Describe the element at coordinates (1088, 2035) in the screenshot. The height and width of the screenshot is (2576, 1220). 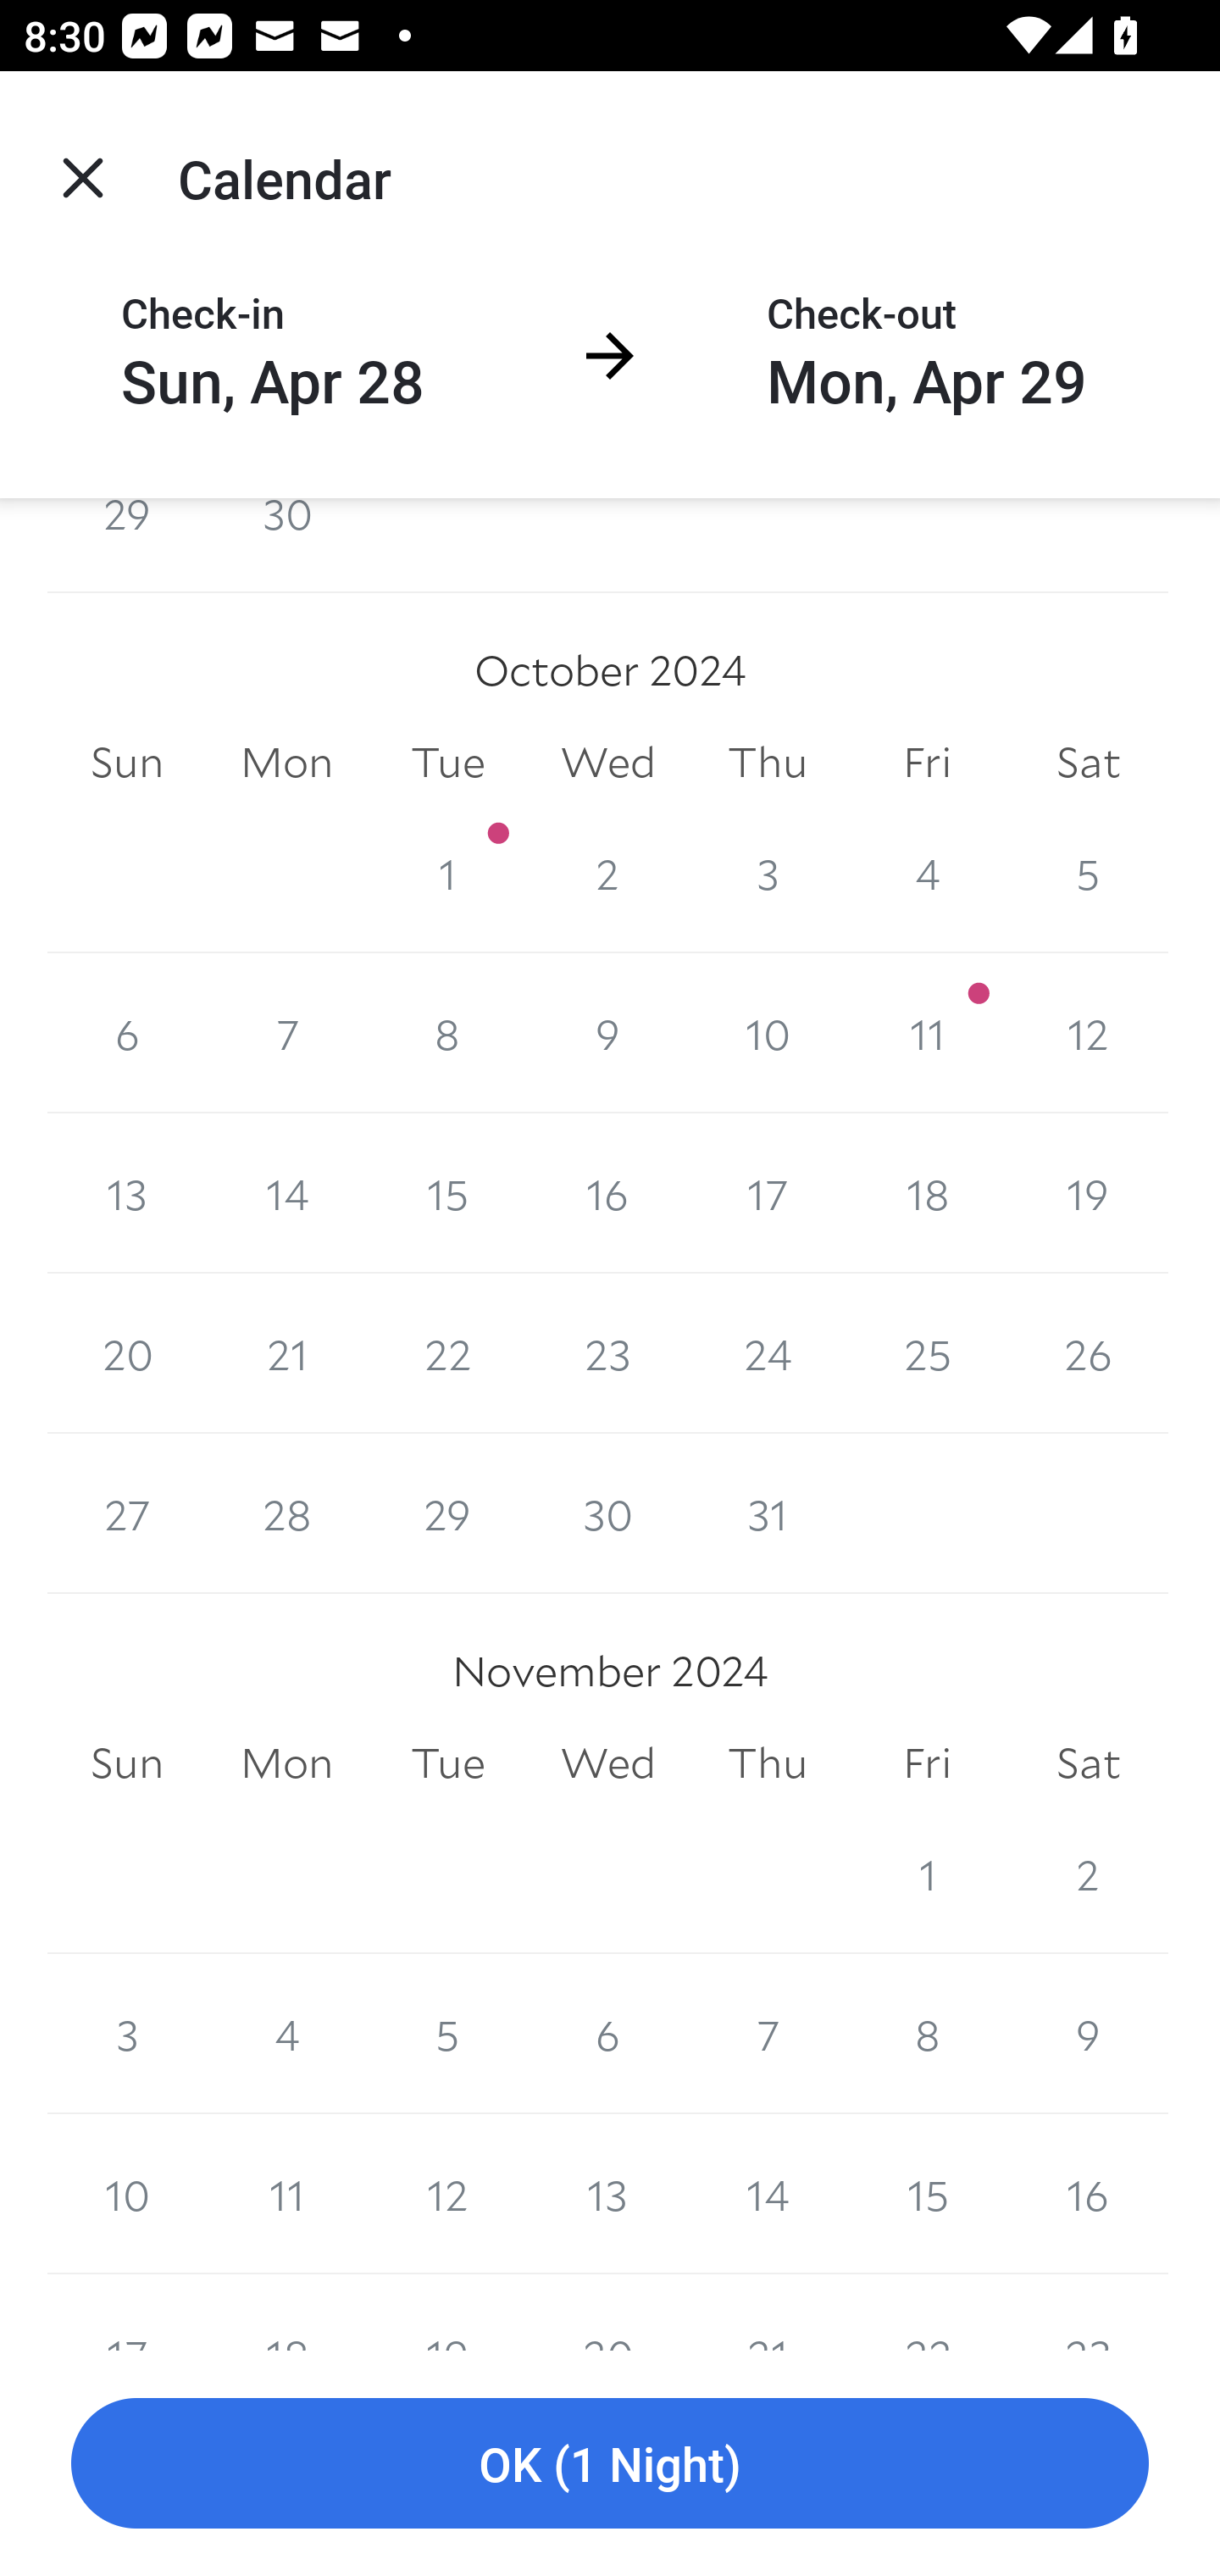
I see `9 9 November 2024` at that location.